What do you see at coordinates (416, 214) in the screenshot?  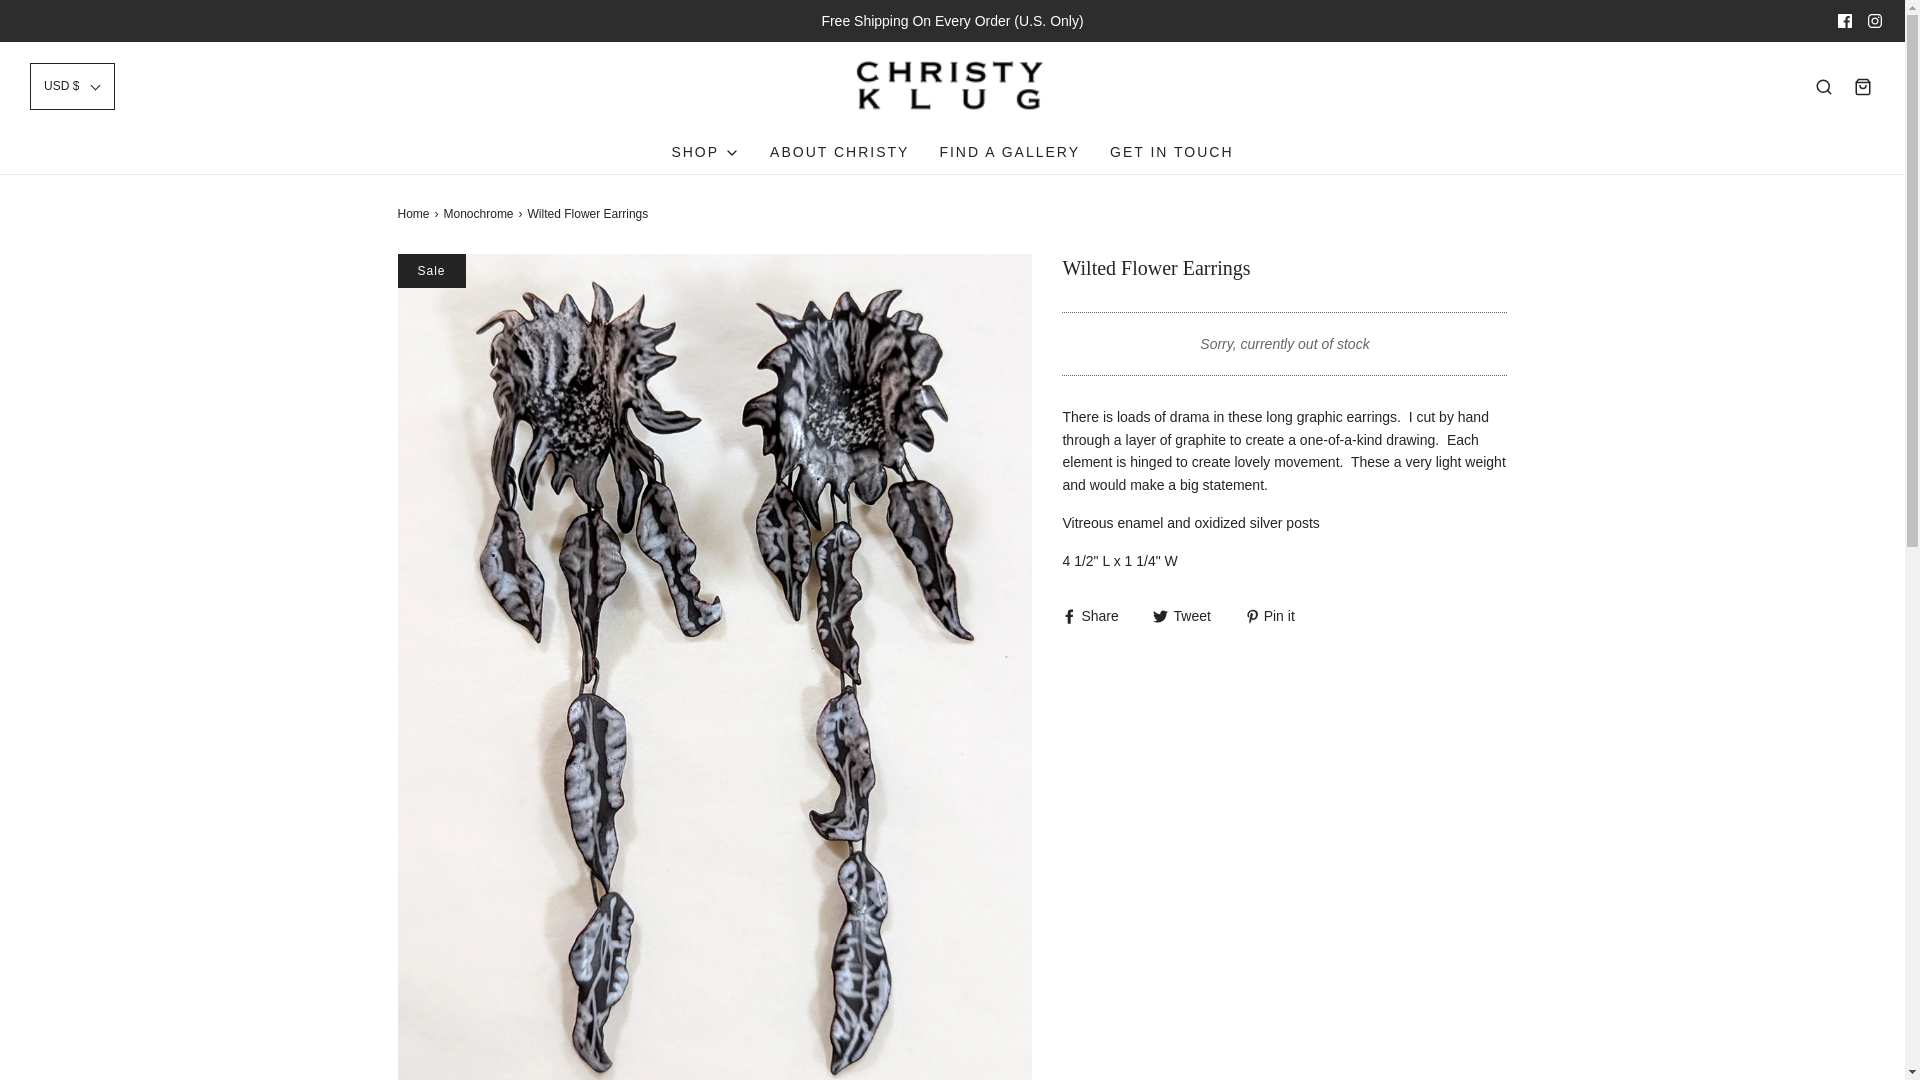 I see `Home` at bounding box center [416, 214].